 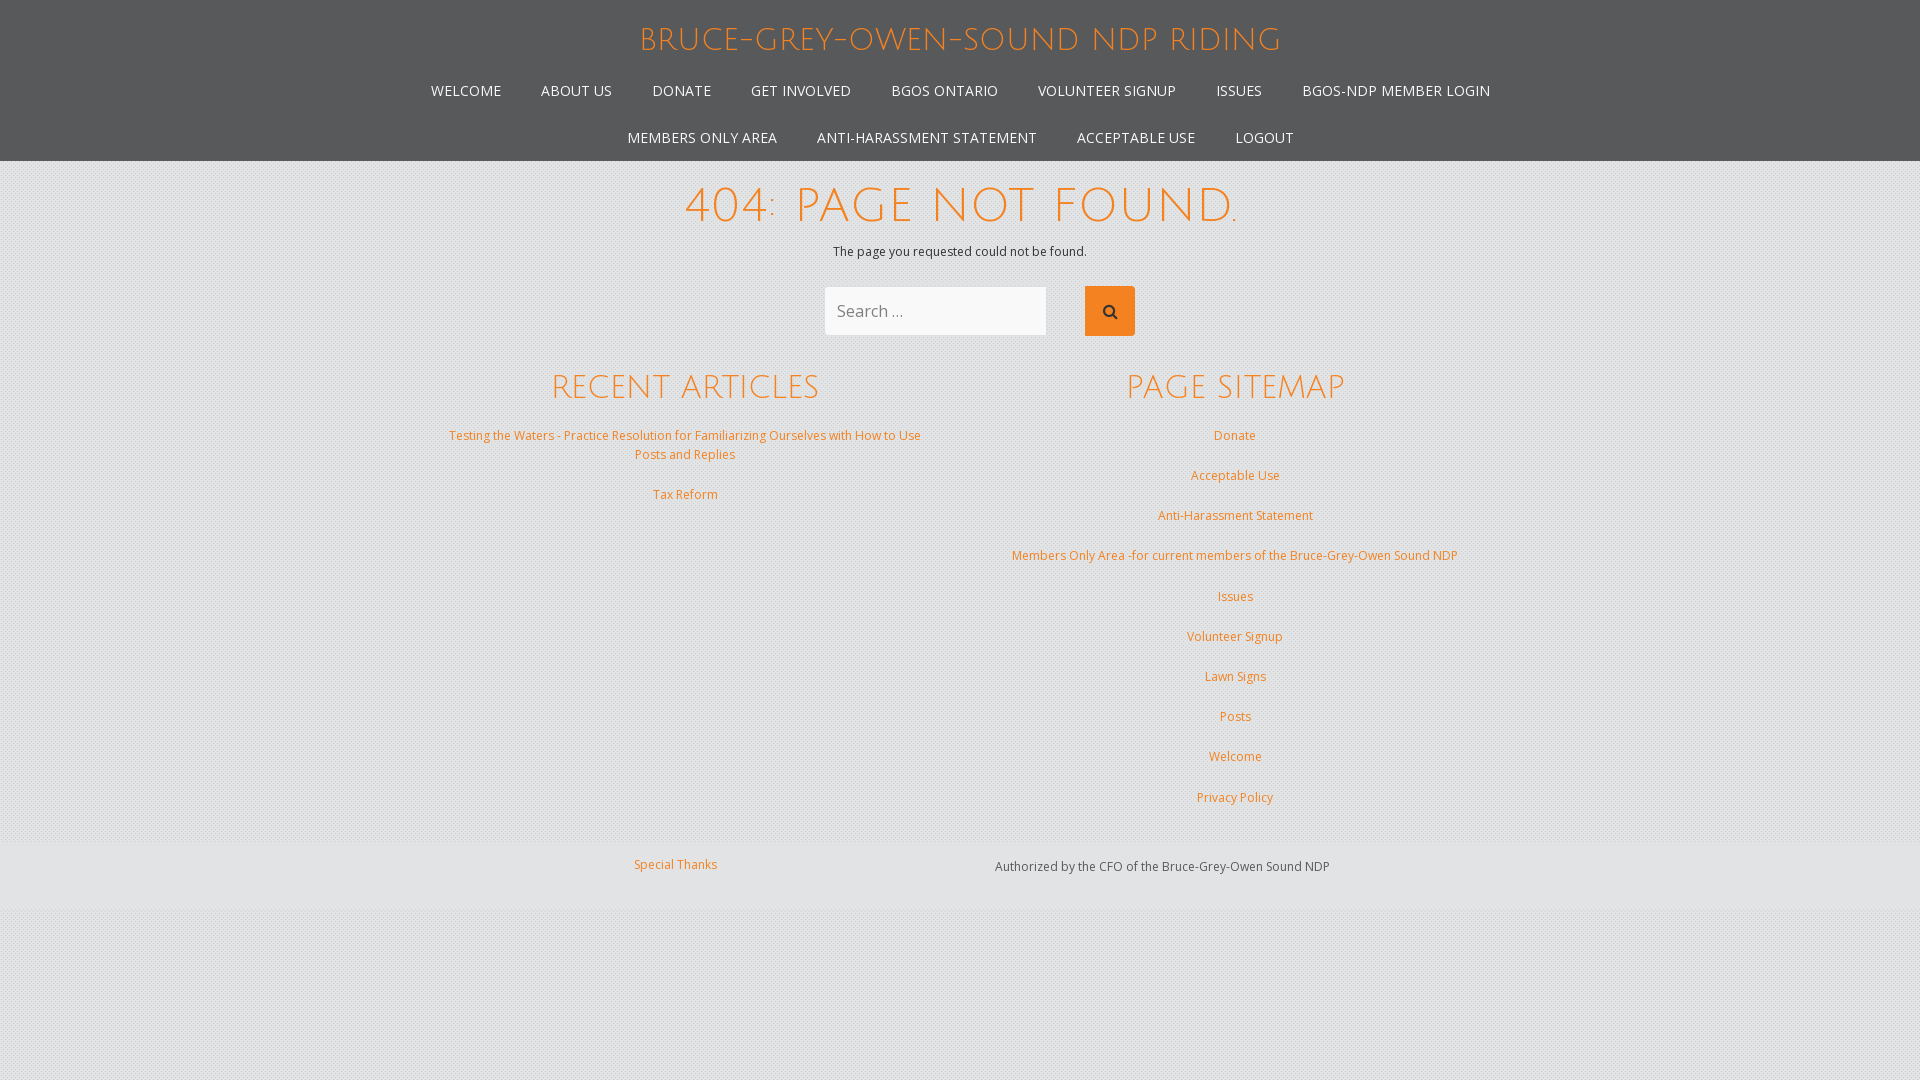 What do you see at coordinates (1236, 596) in the screenshot?
I see `Issues` at bounding box center [1236, 596].